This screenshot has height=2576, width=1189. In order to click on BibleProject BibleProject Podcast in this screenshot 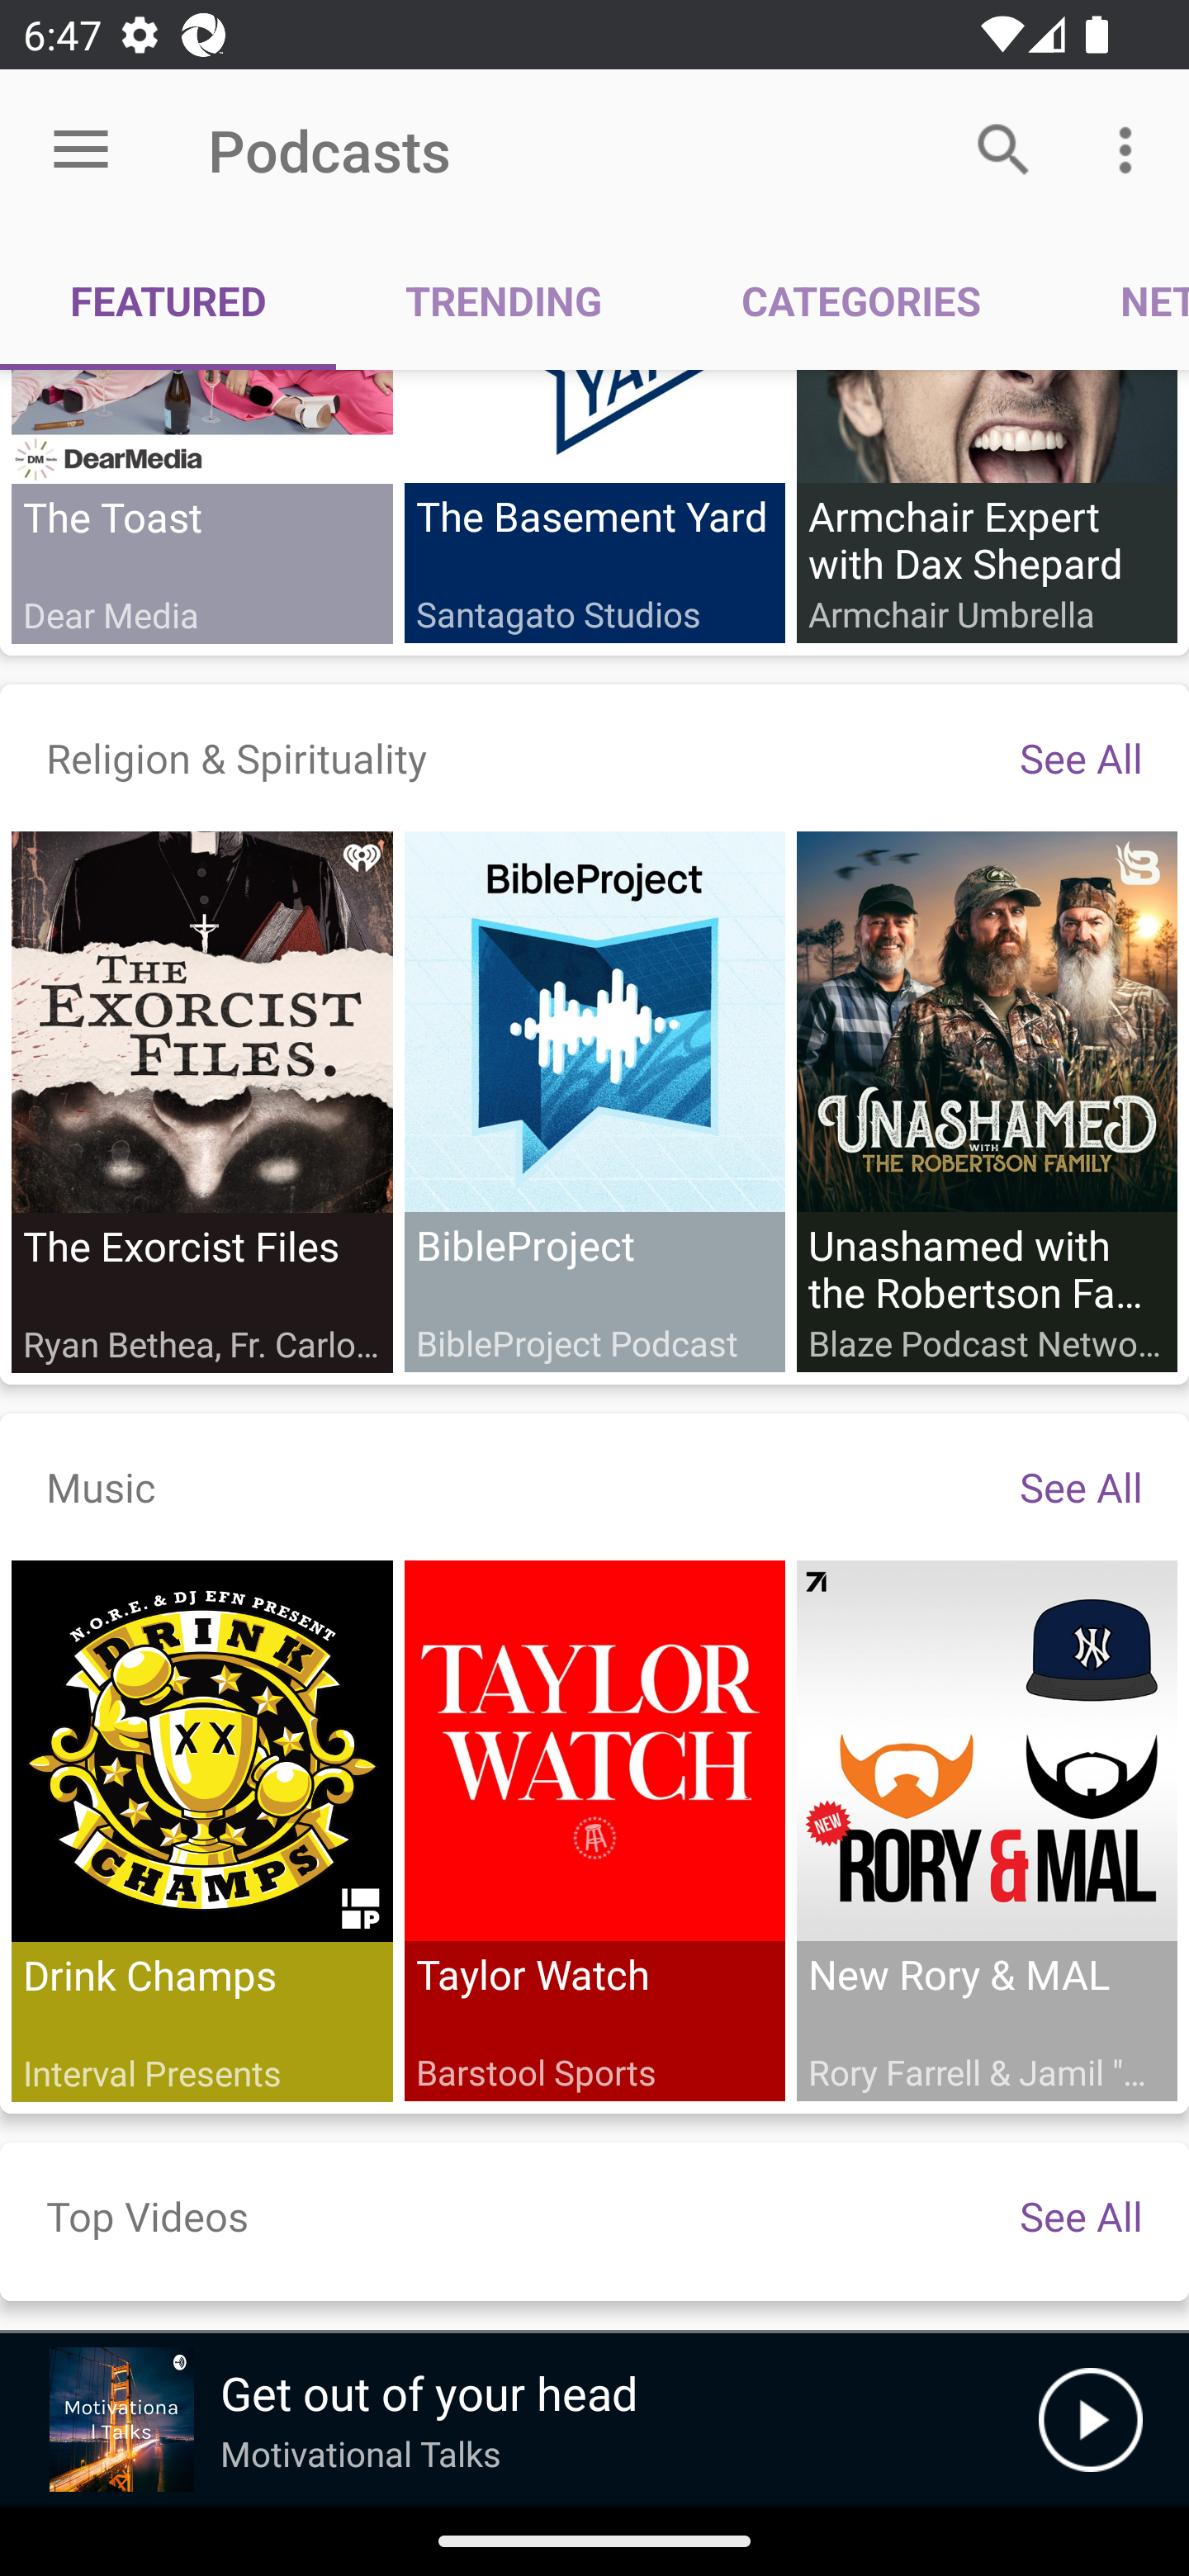, I will do `click(594, 1101)`.